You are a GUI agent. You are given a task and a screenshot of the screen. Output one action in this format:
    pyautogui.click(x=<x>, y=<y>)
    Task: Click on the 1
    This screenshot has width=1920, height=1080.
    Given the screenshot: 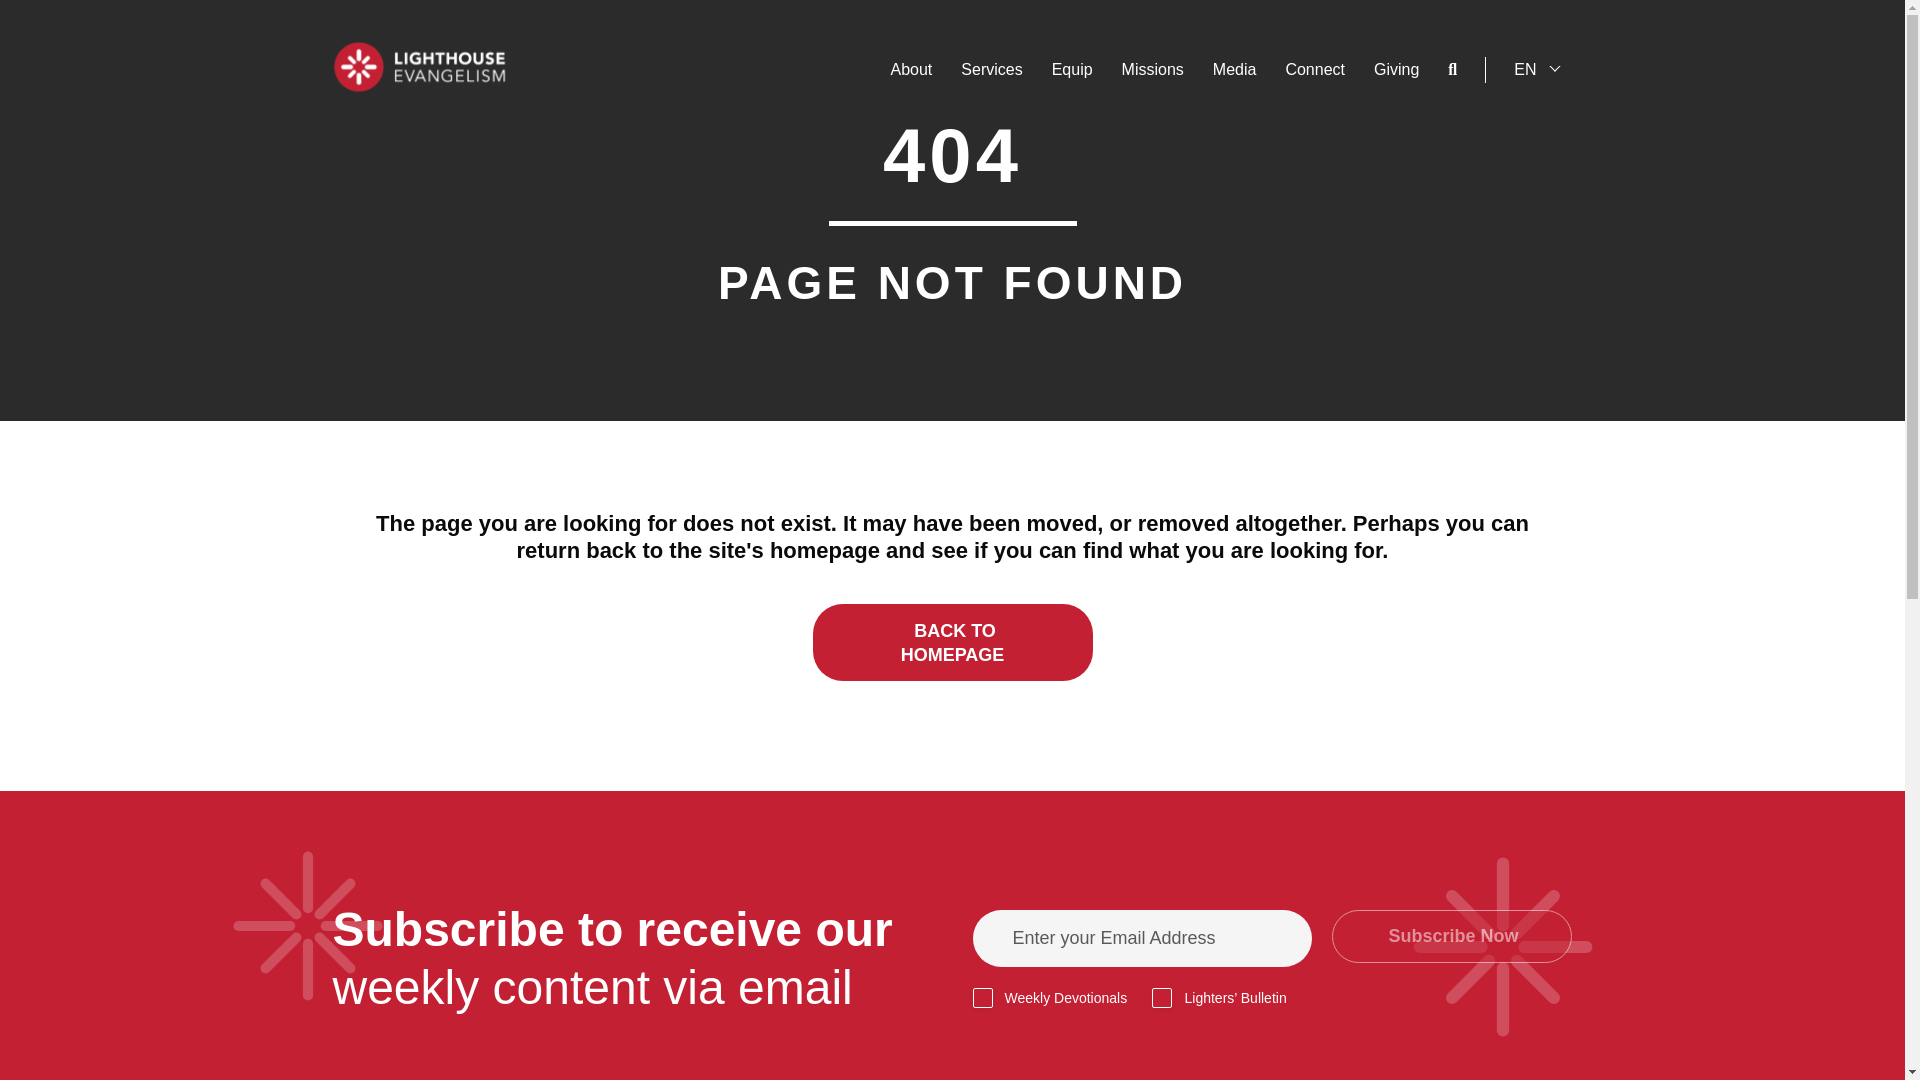 What is the action you would take?
    pyautogui.click(x=982, y=998)
    